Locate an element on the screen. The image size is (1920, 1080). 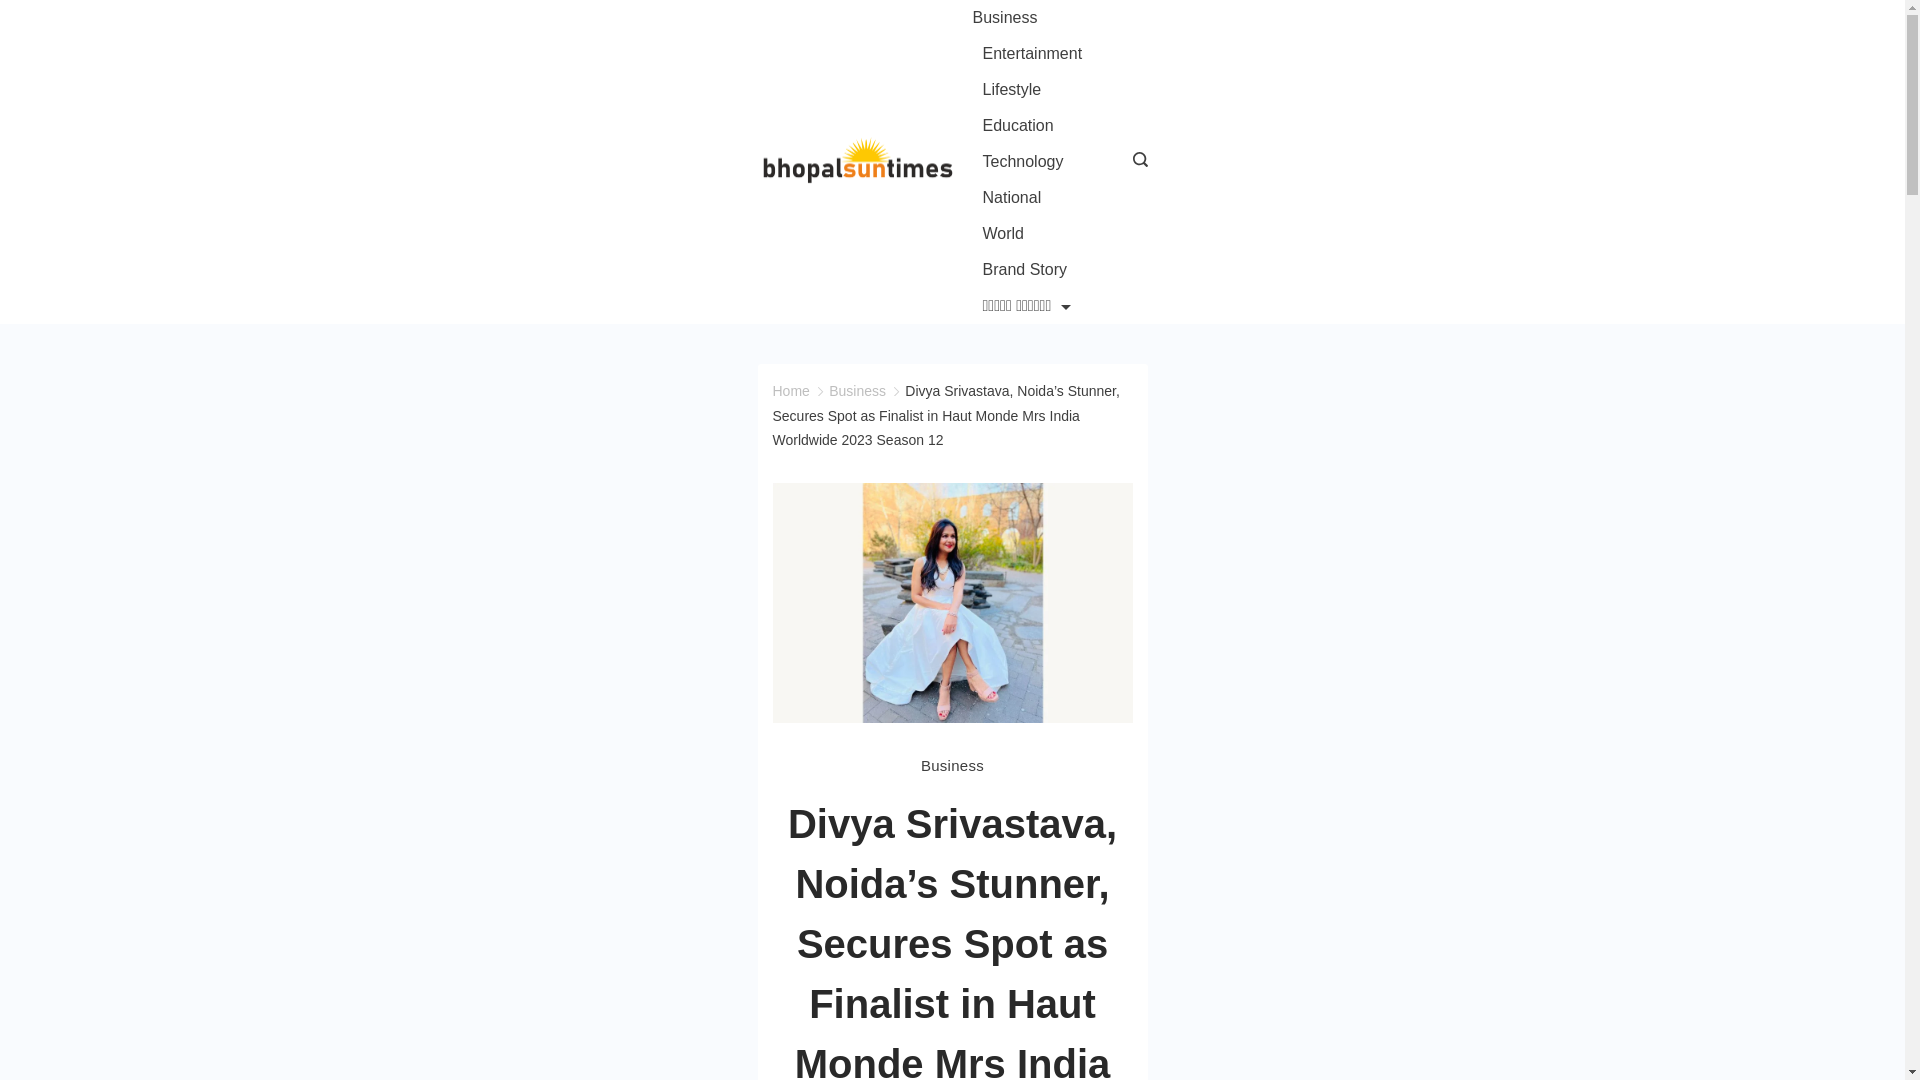
National is located at coordinates (1010, 198).